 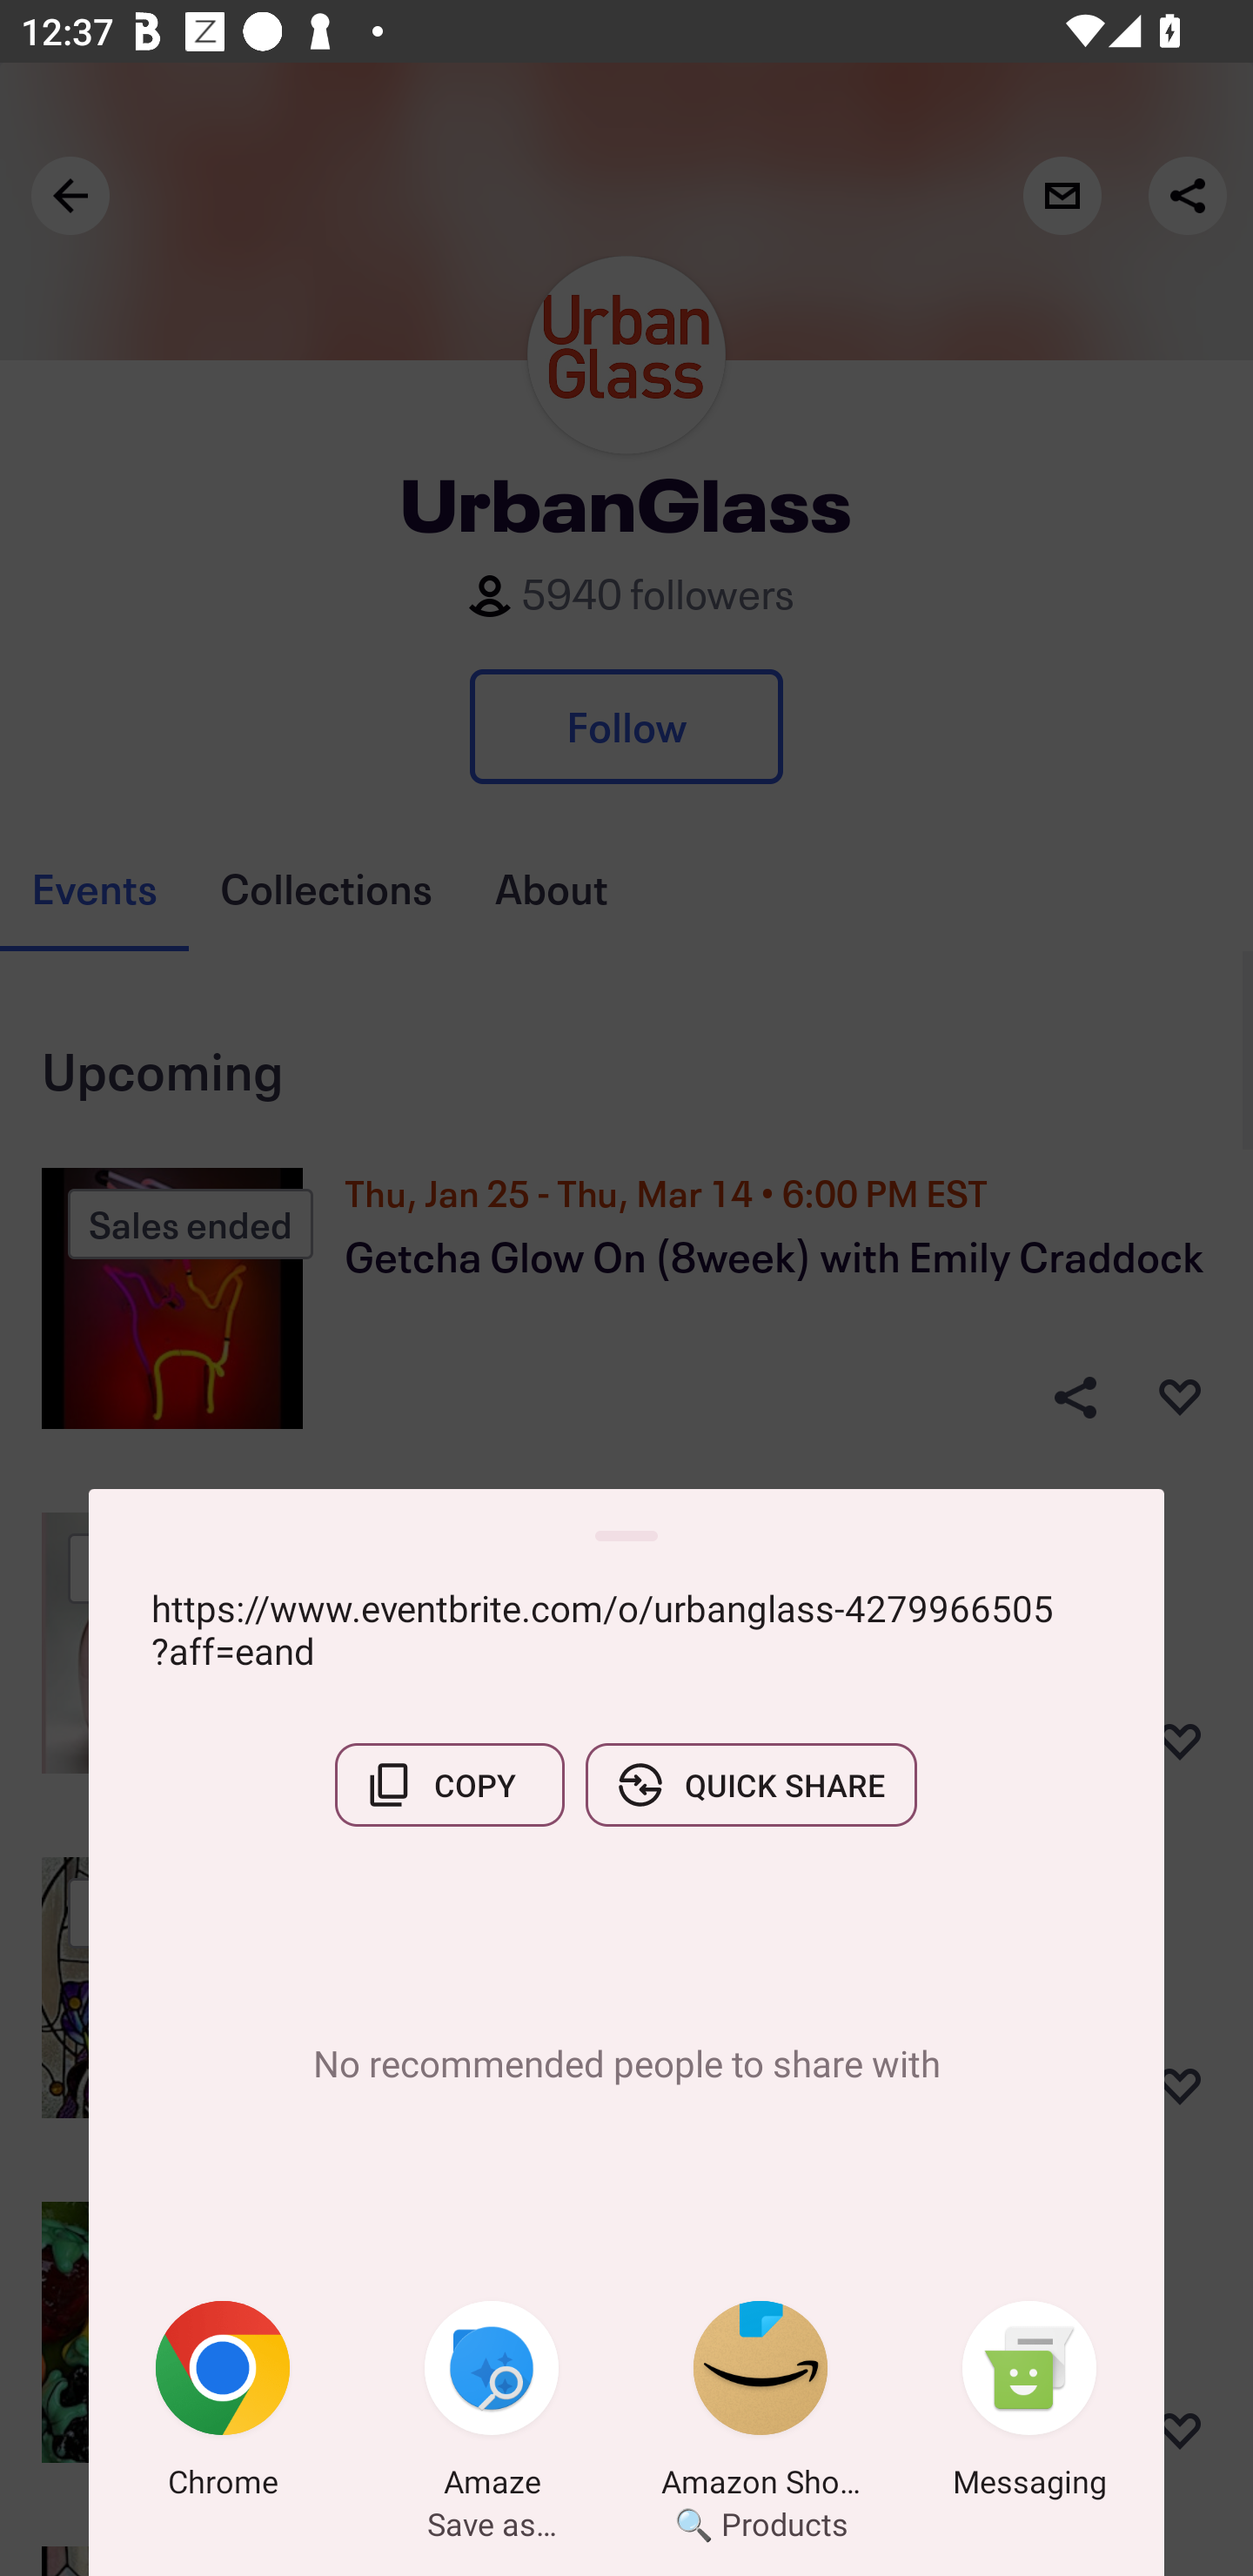 What do you see at coordinates (492, 2405) in the screenshot?
I see `Amaze Save as…` at bounding box center [492, 2405].